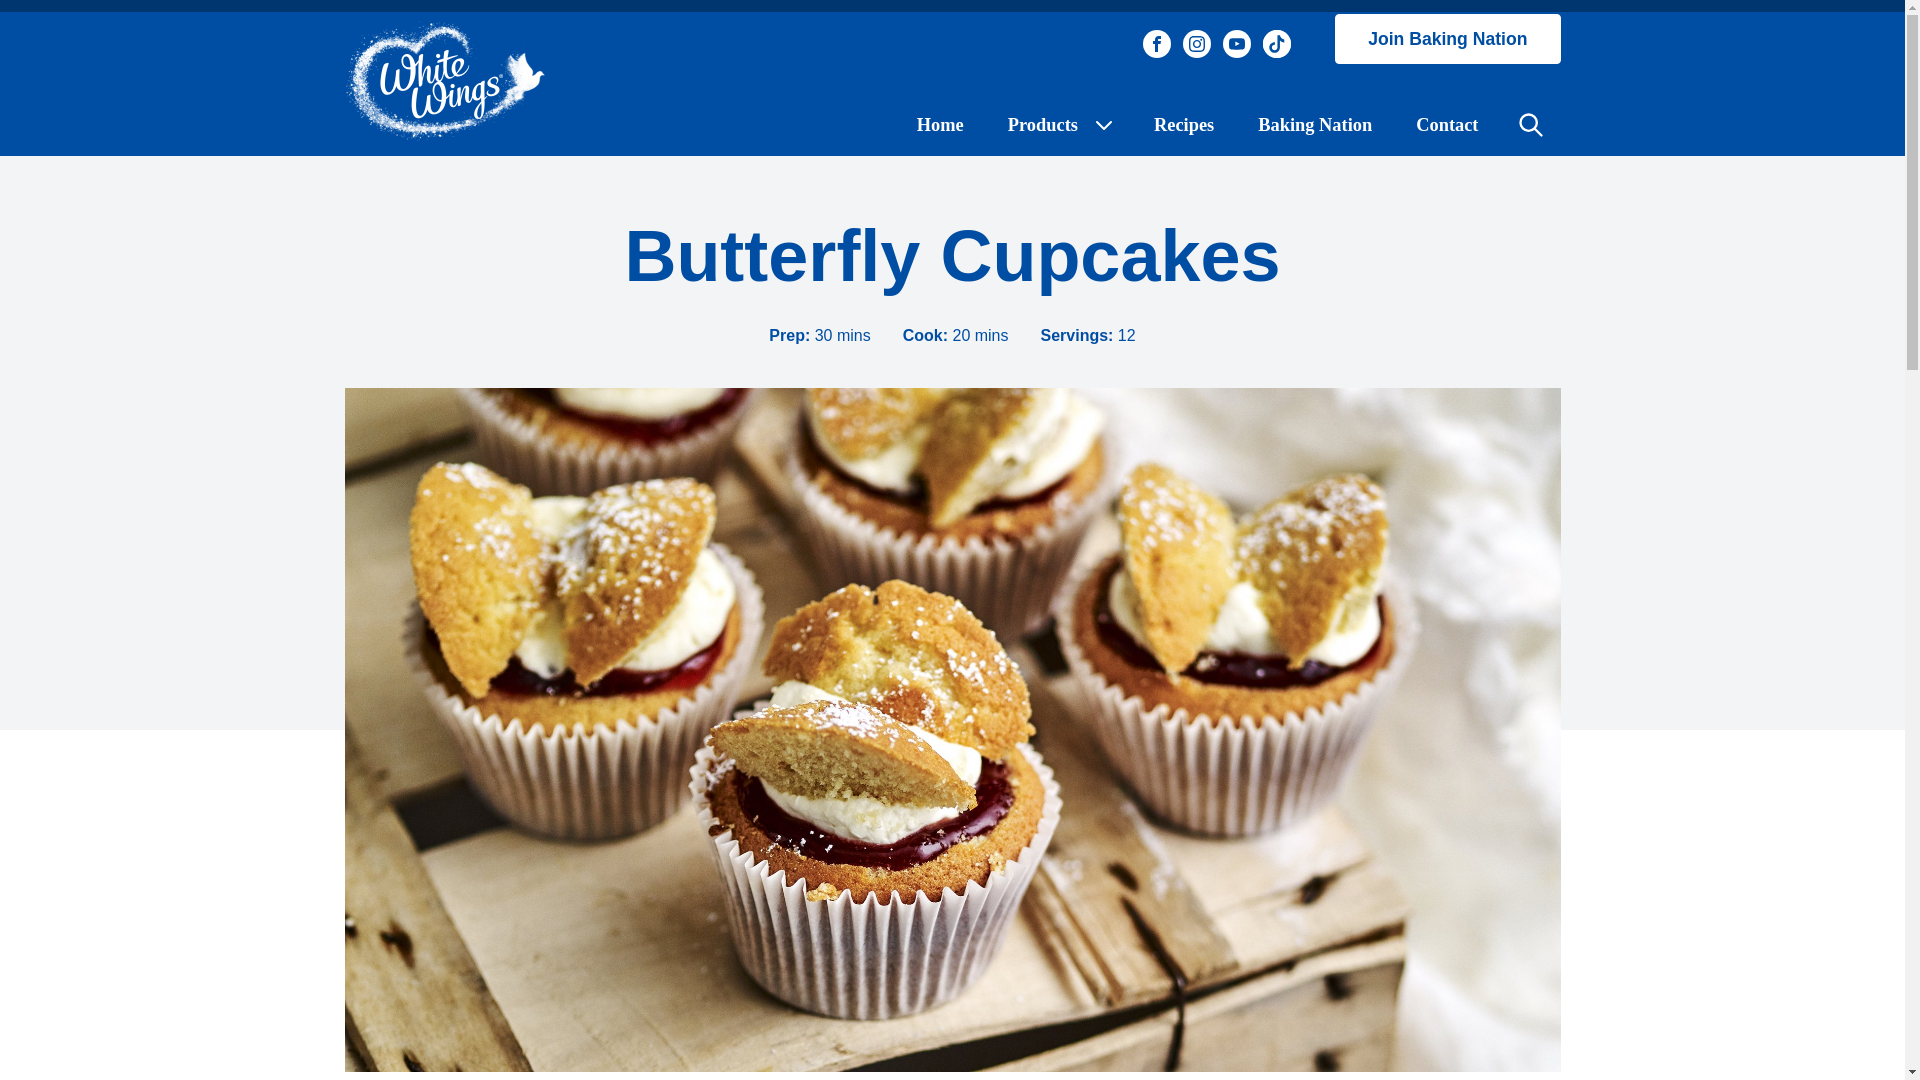 The image size is (1920, 1080). What do you see at coordinates (1314, 124) in the screenshot?
I see `Baking Nation` at bounding box center [1314, 124].